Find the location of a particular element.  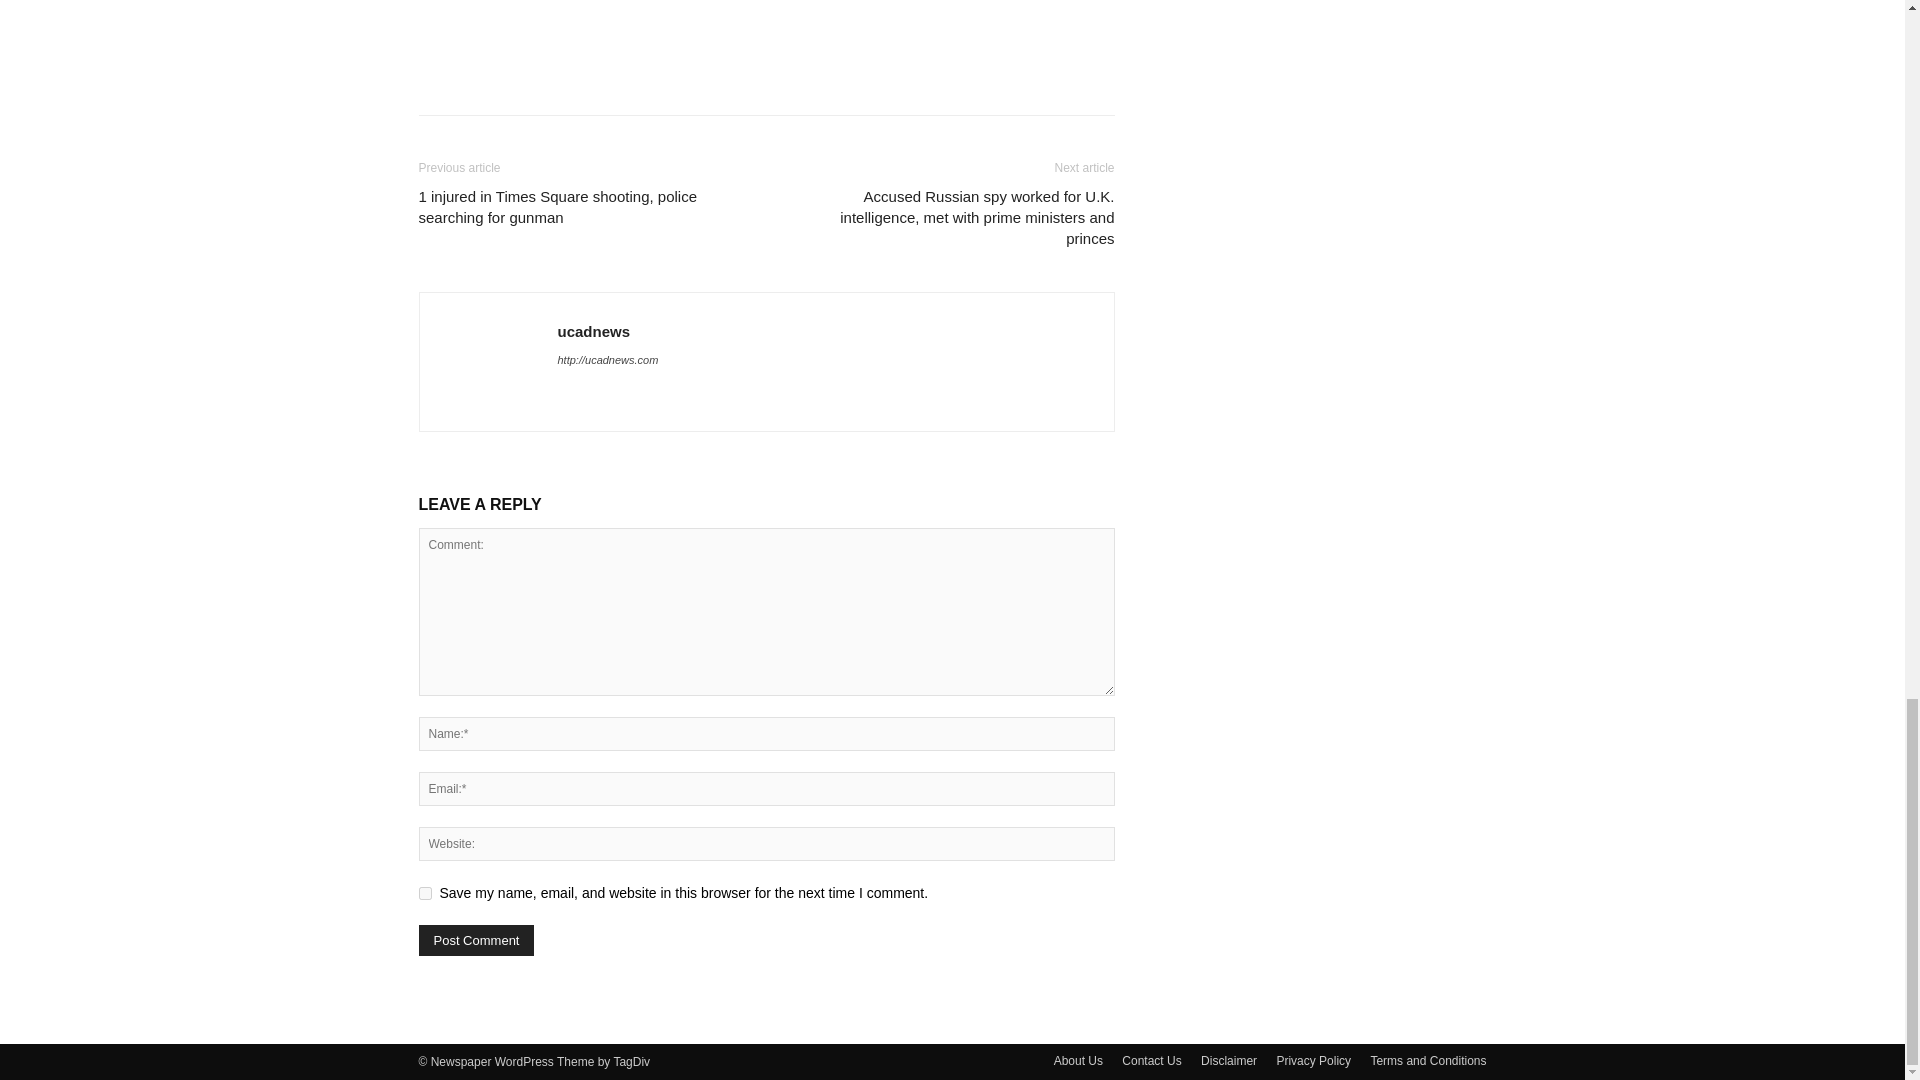

Post Comment is located at coordinates (476, 940).